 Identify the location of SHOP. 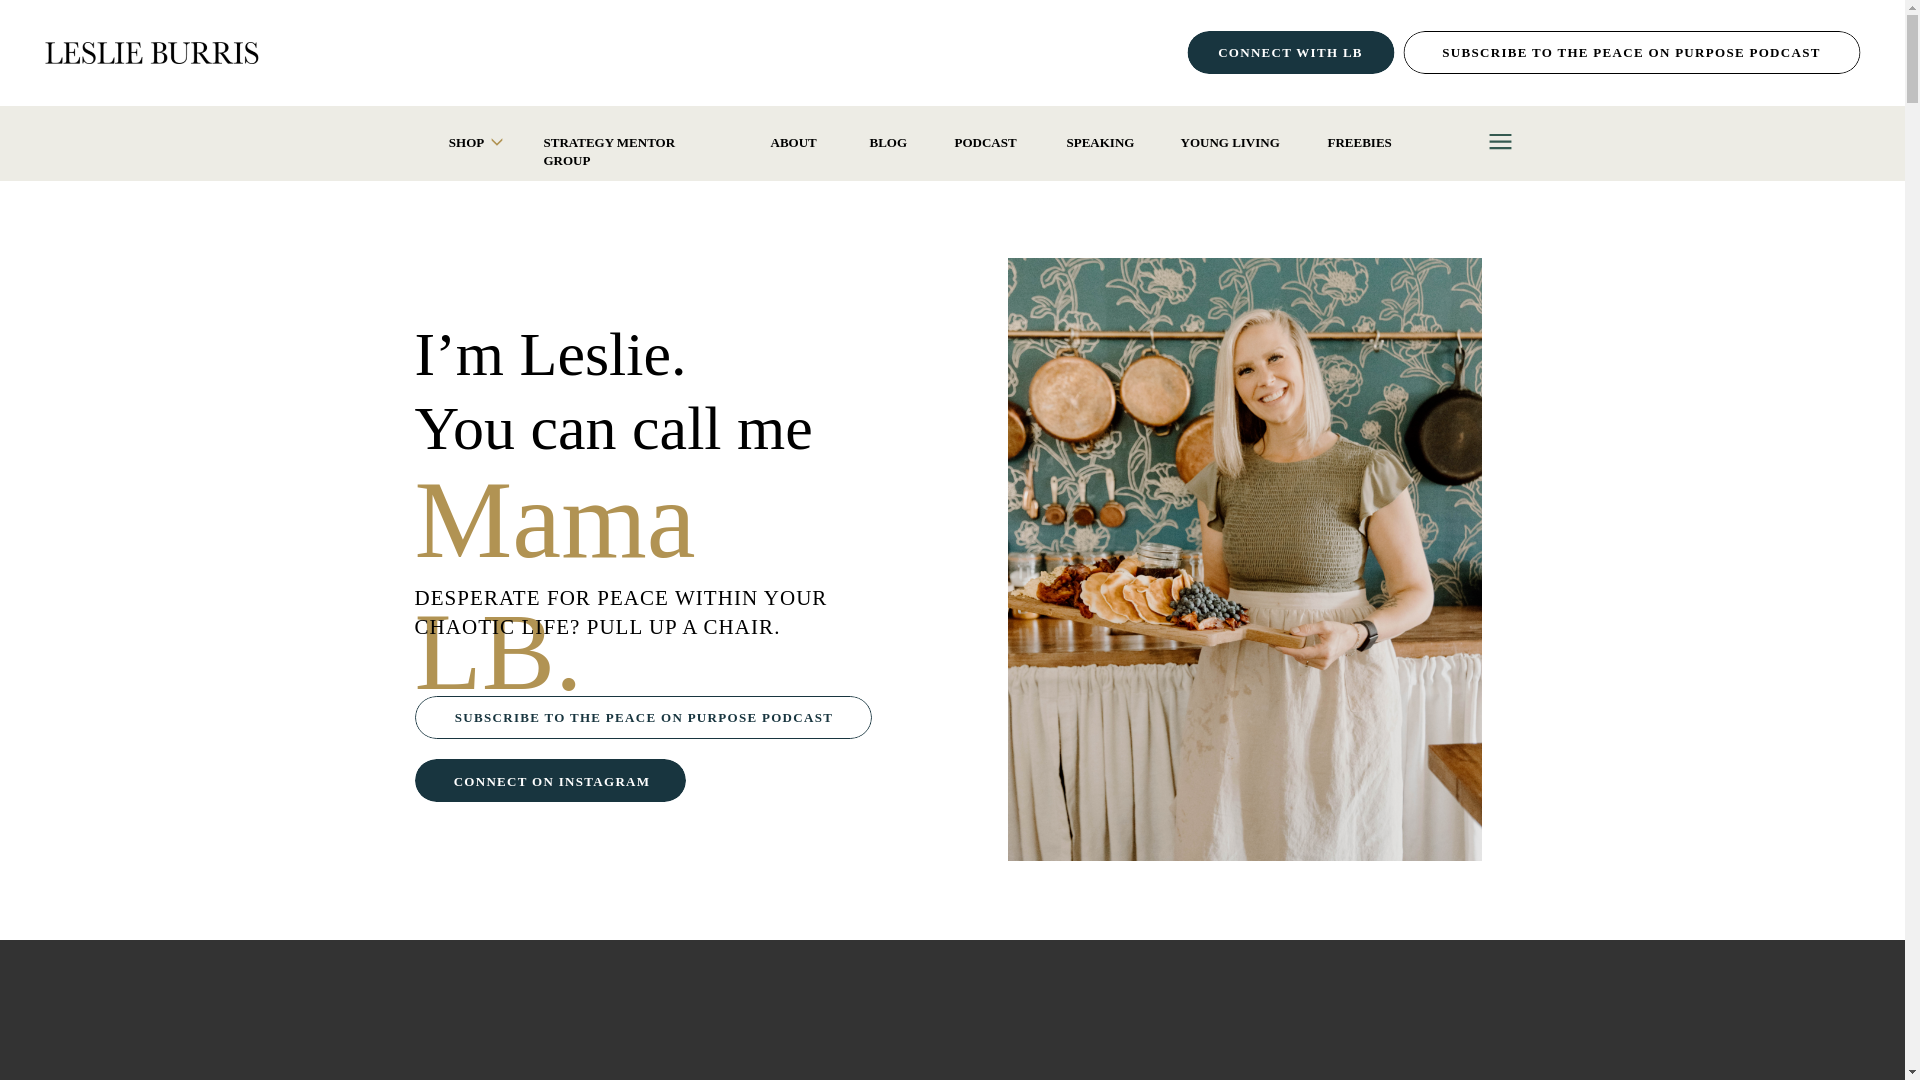
(465, 142).